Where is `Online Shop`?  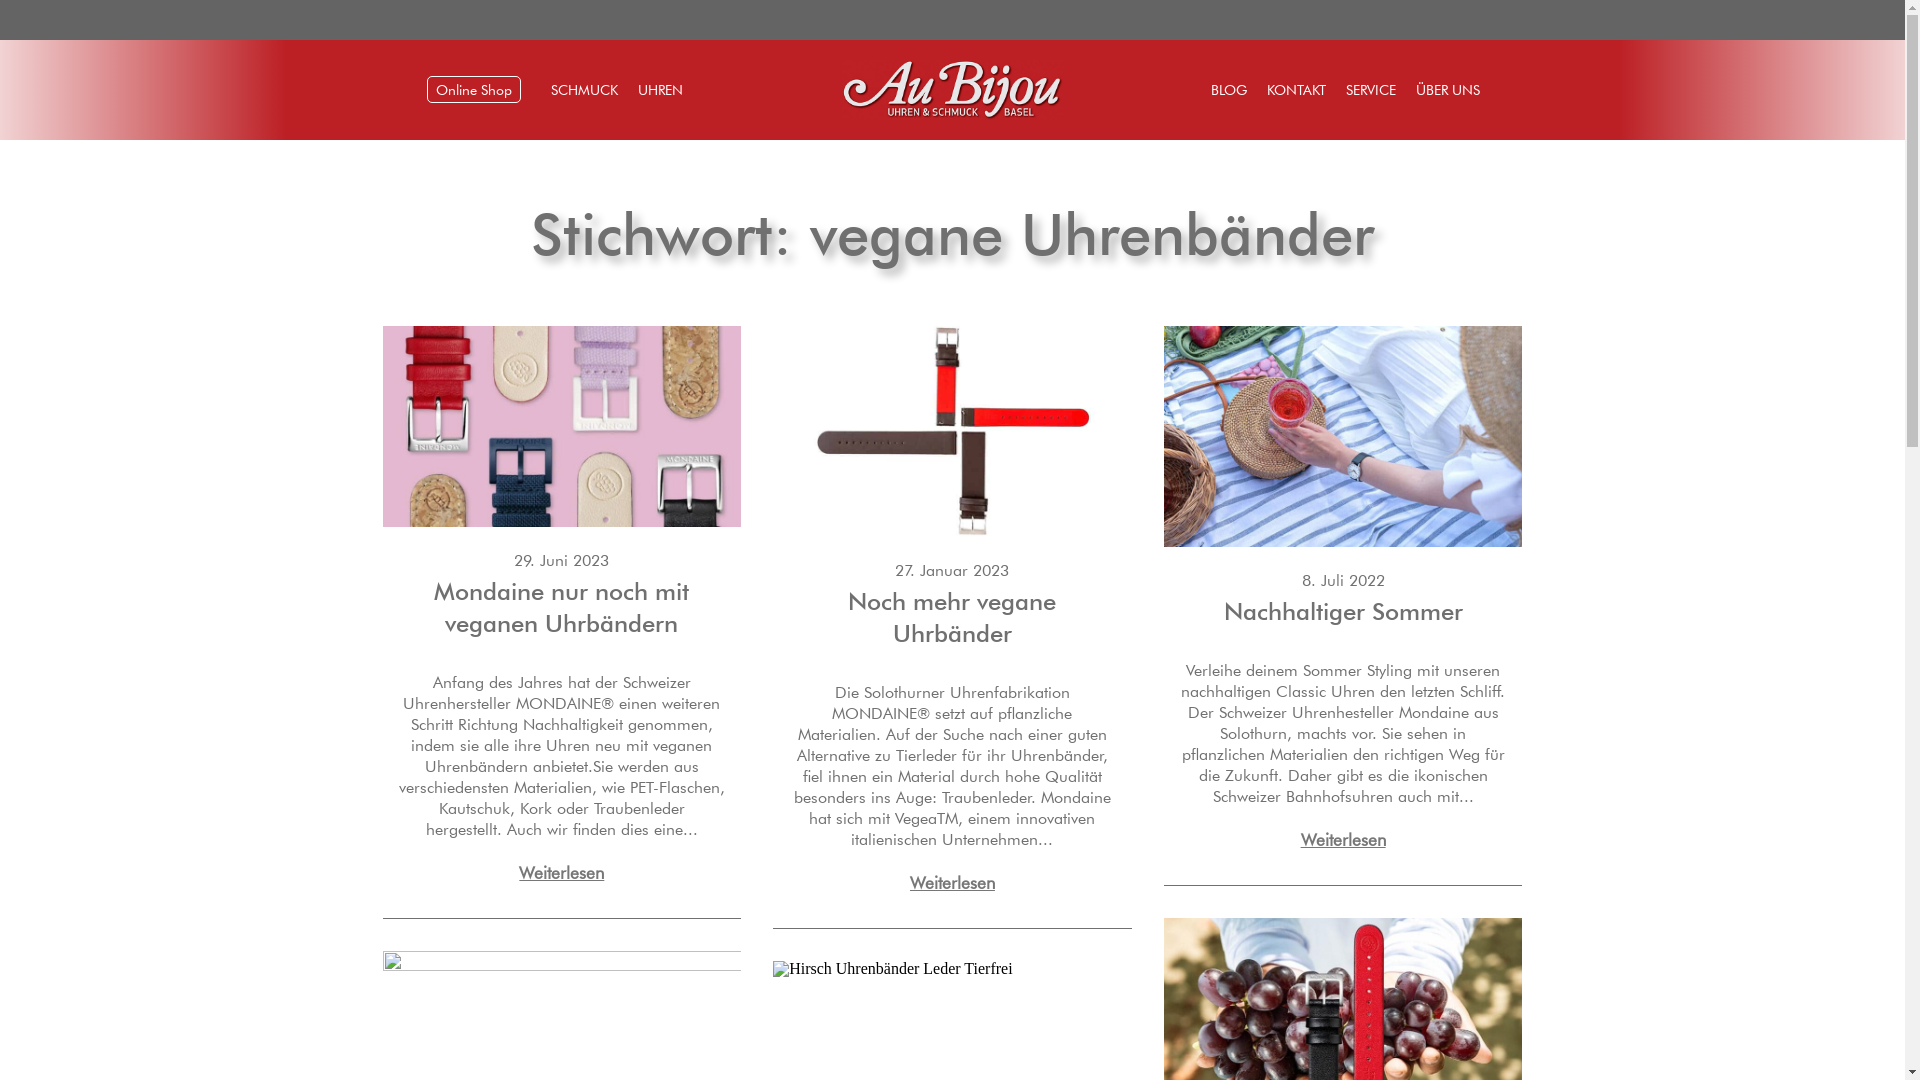
Online Shop is located at coordinates (474, 90).